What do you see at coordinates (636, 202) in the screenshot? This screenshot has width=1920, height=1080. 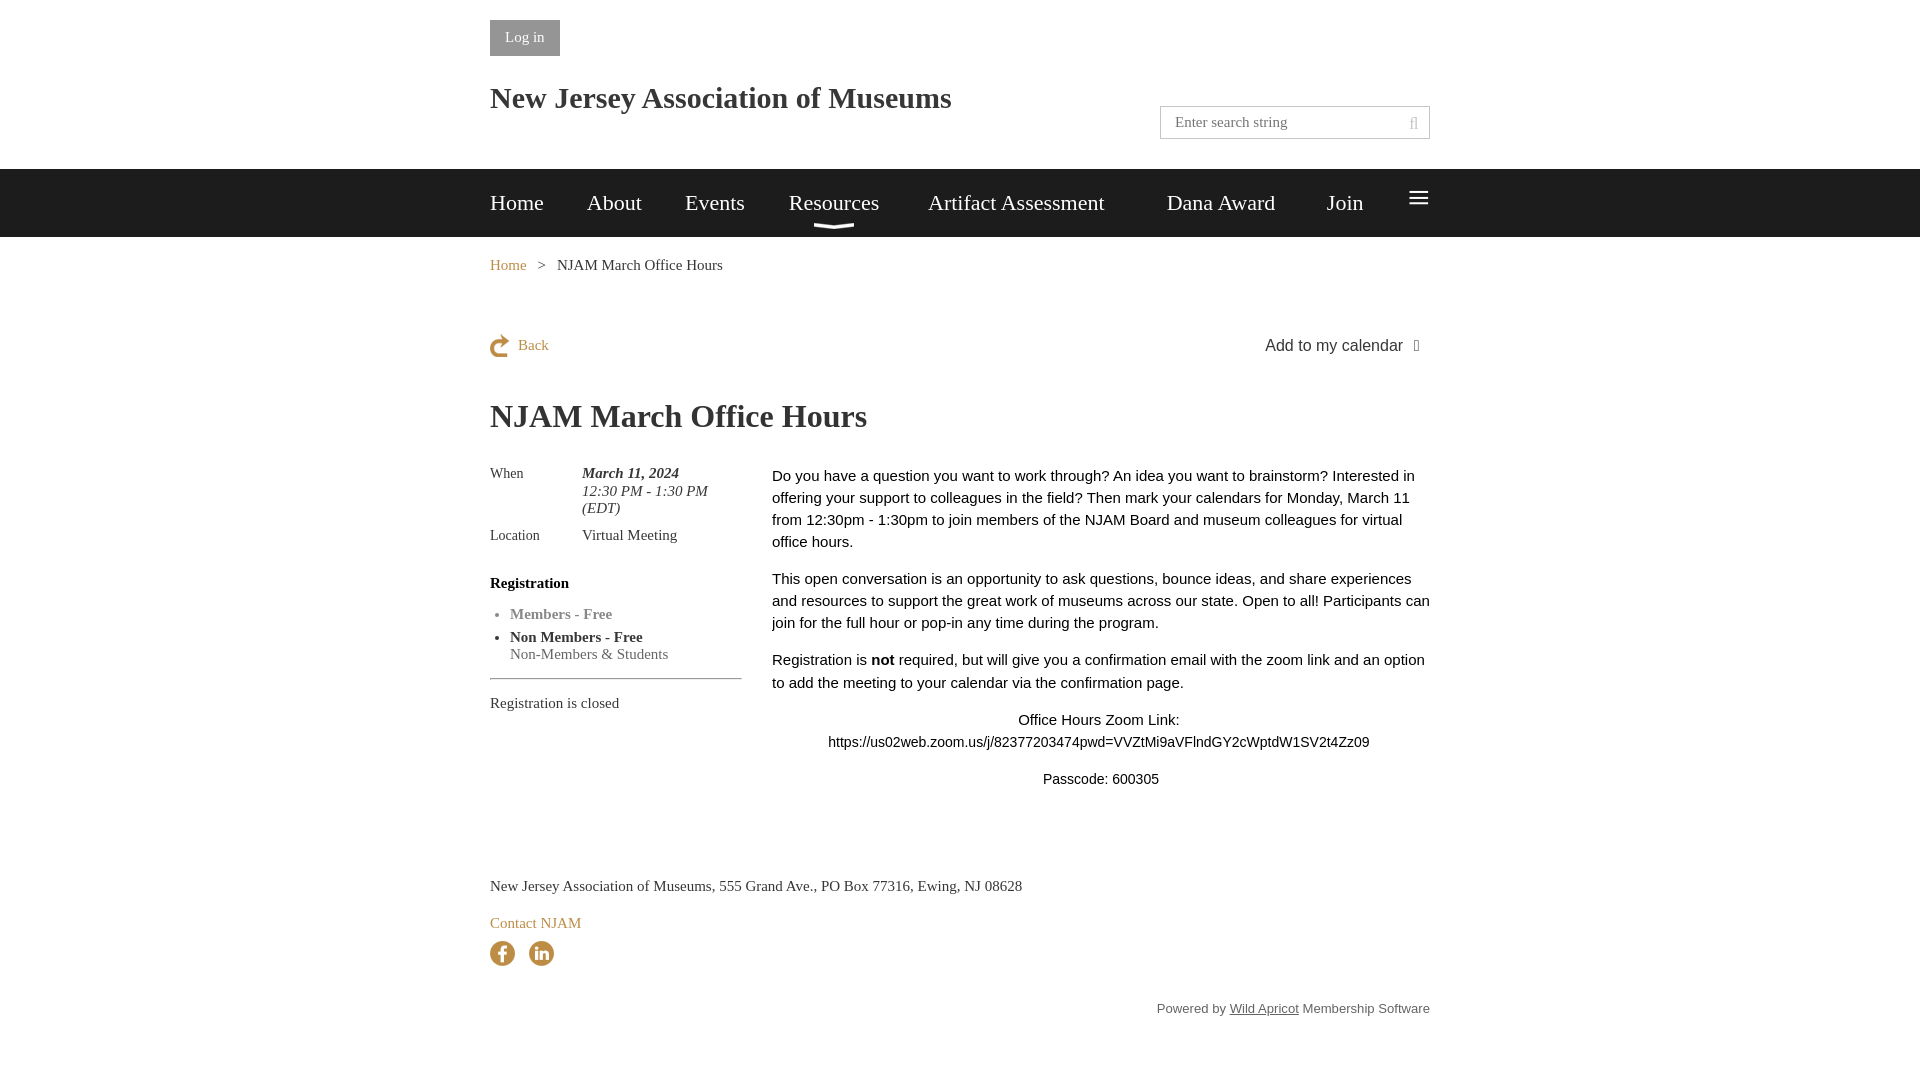 I see `About` at bounding box center [636, 202].